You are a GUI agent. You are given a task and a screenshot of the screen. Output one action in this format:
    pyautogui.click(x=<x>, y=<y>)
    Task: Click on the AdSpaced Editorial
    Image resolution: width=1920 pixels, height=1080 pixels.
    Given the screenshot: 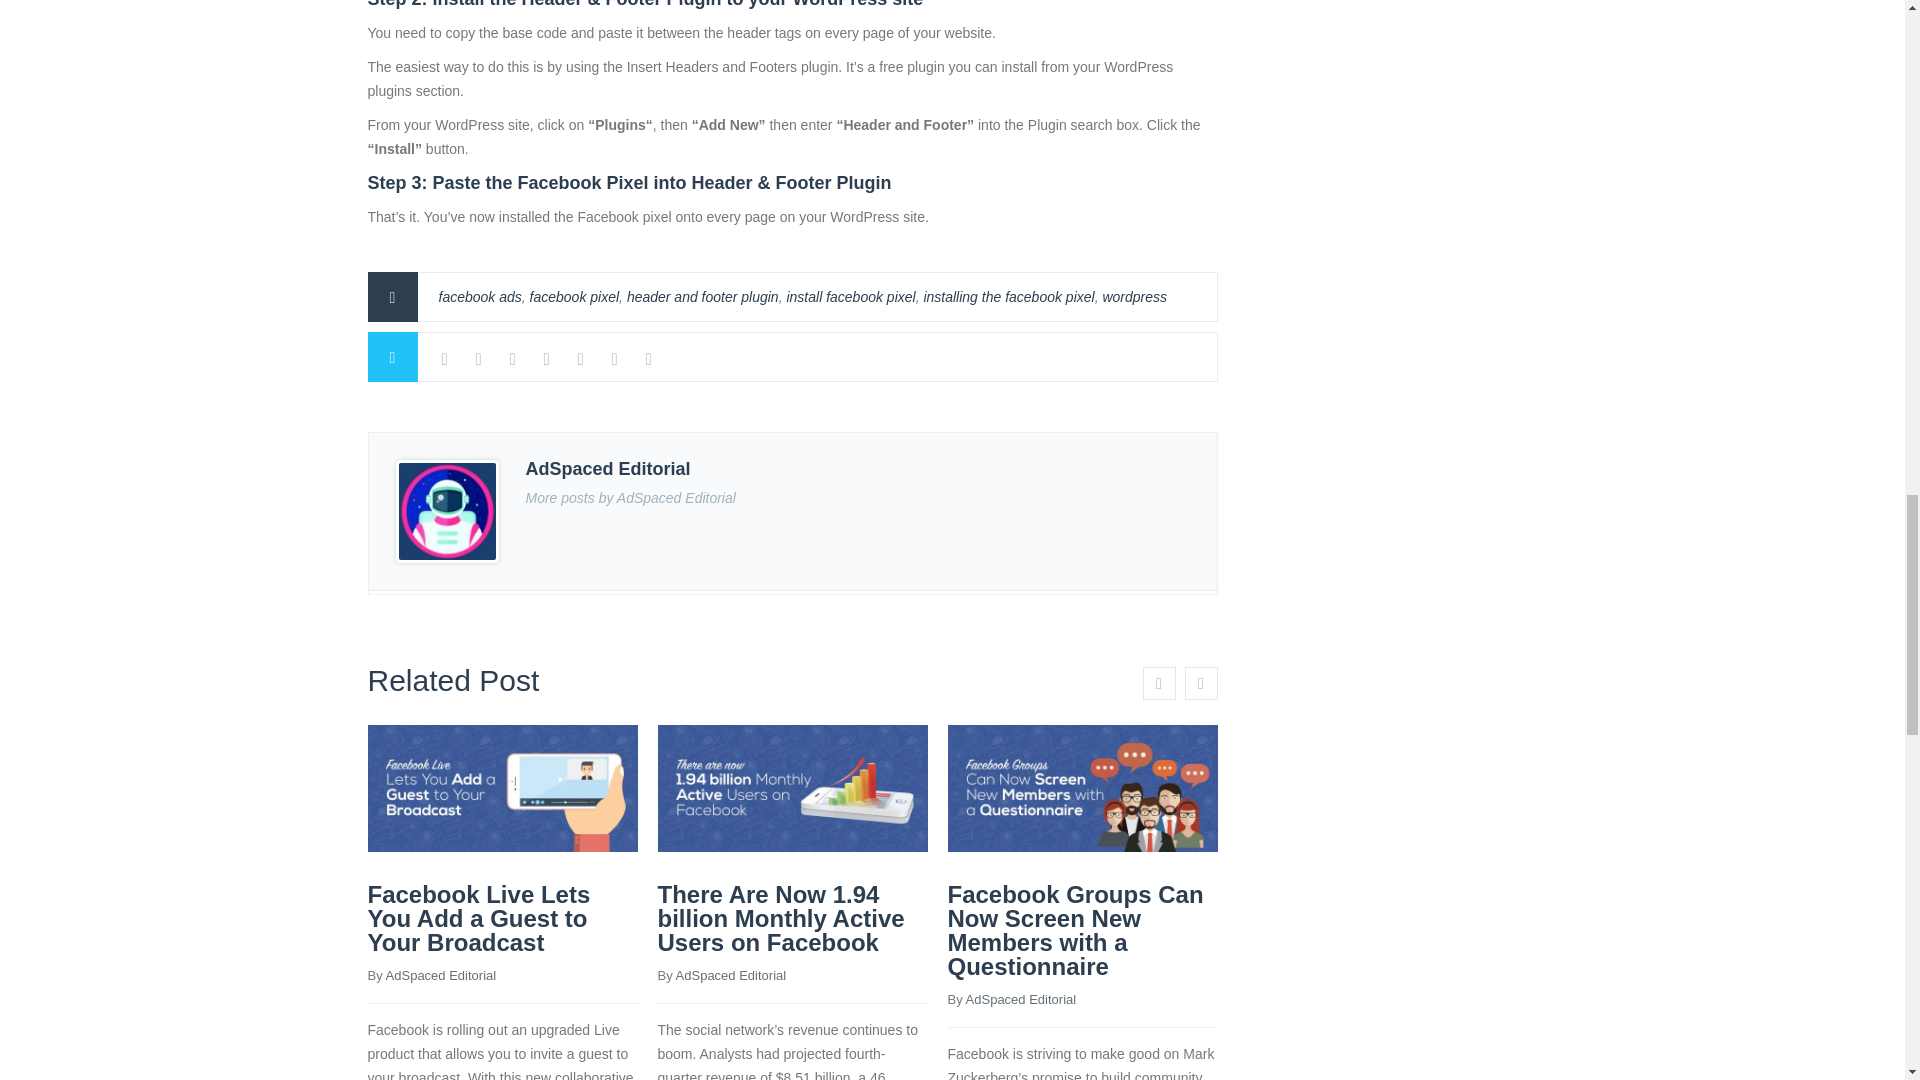 What is the action you would take?
    pyautogui.click(x=441, y=974)
    